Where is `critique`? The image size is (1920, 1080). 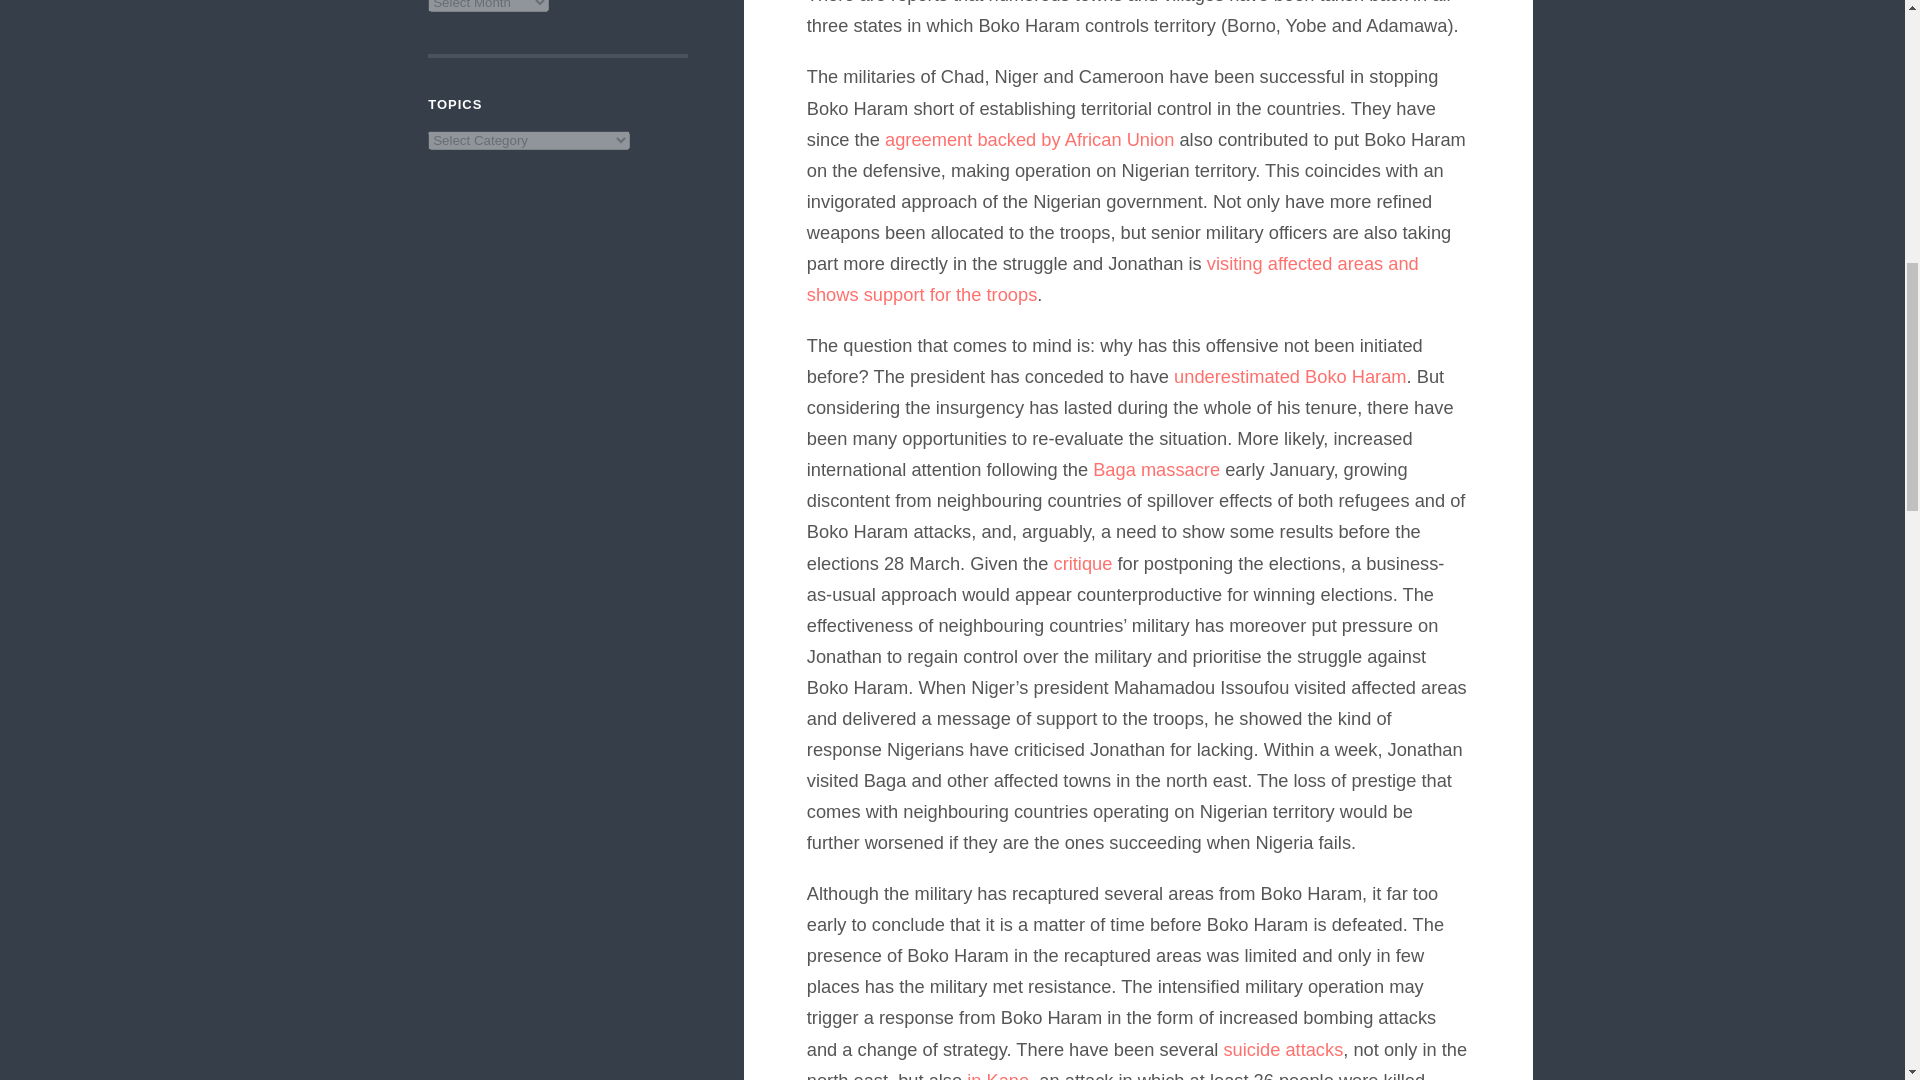 critique is located at coordinates (1084, 562).